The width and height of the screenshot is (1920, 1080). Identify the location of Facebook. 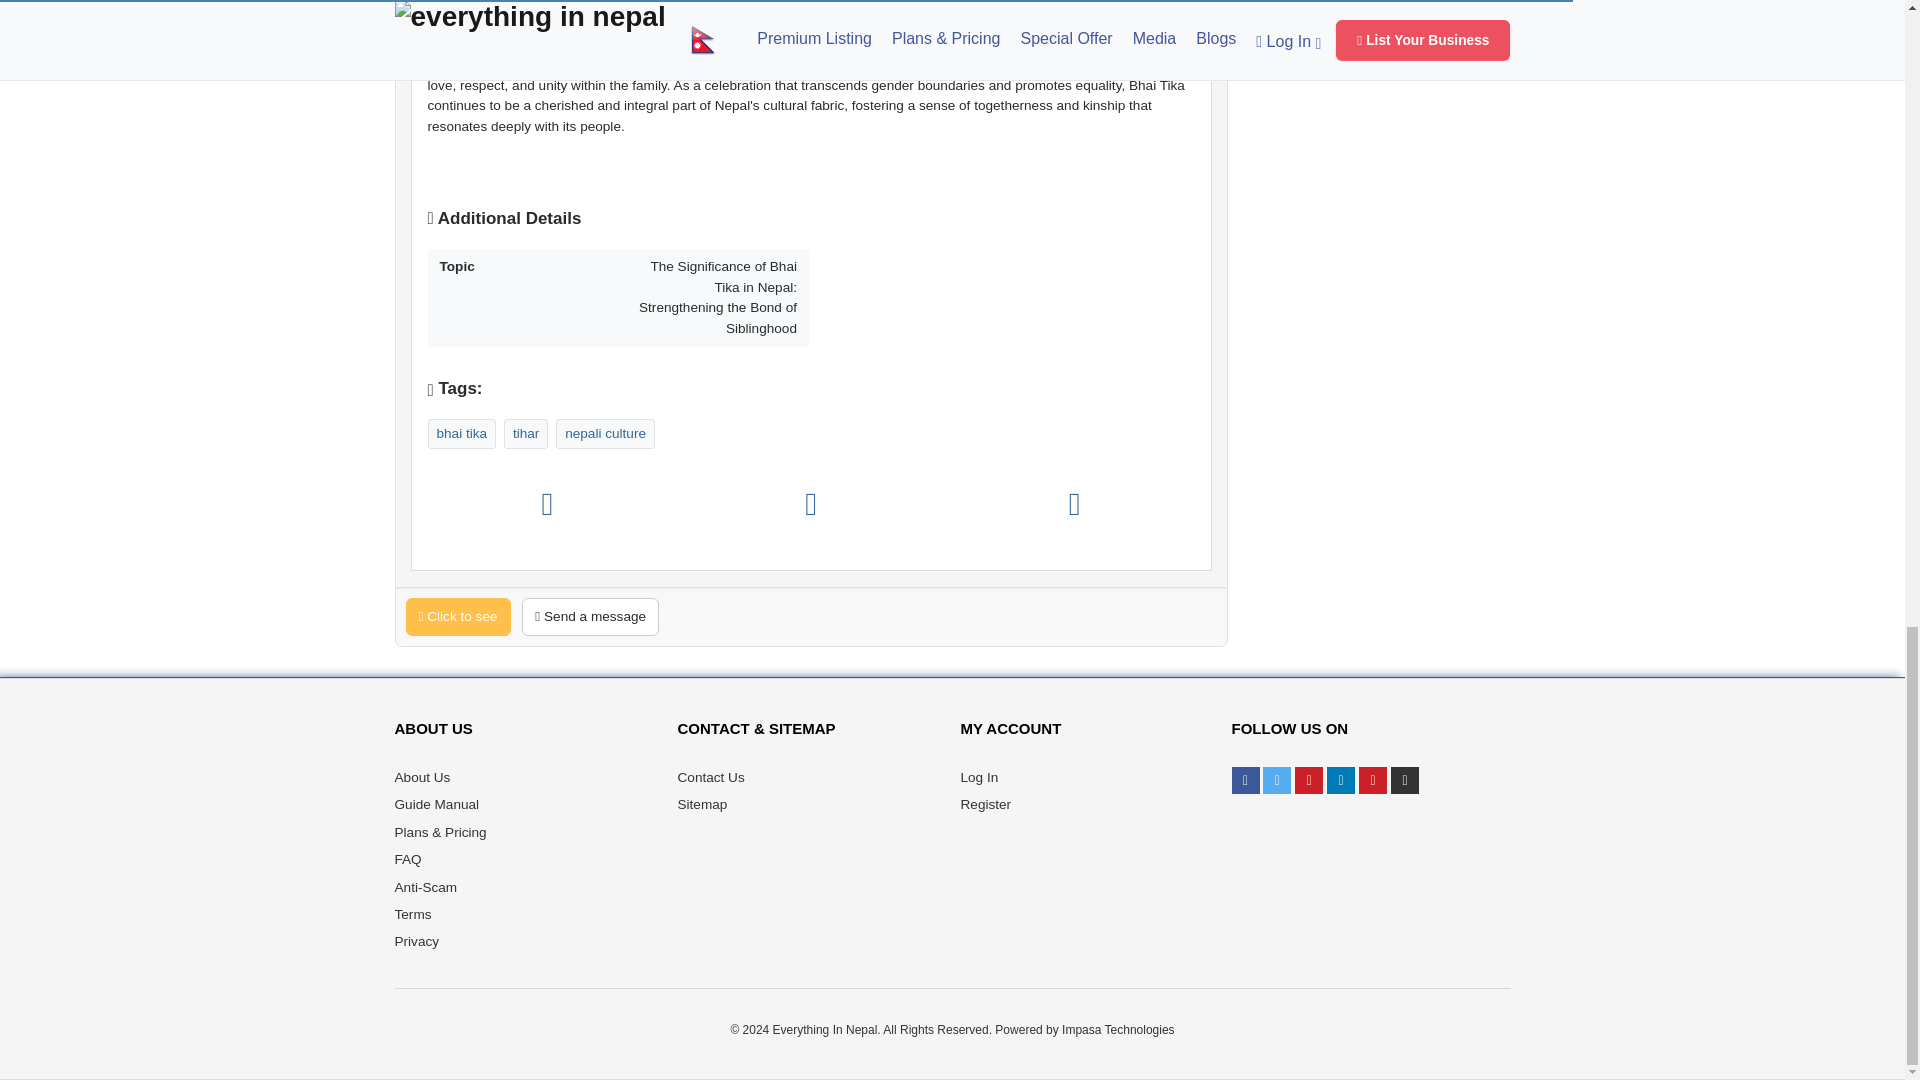
(1246, 780).